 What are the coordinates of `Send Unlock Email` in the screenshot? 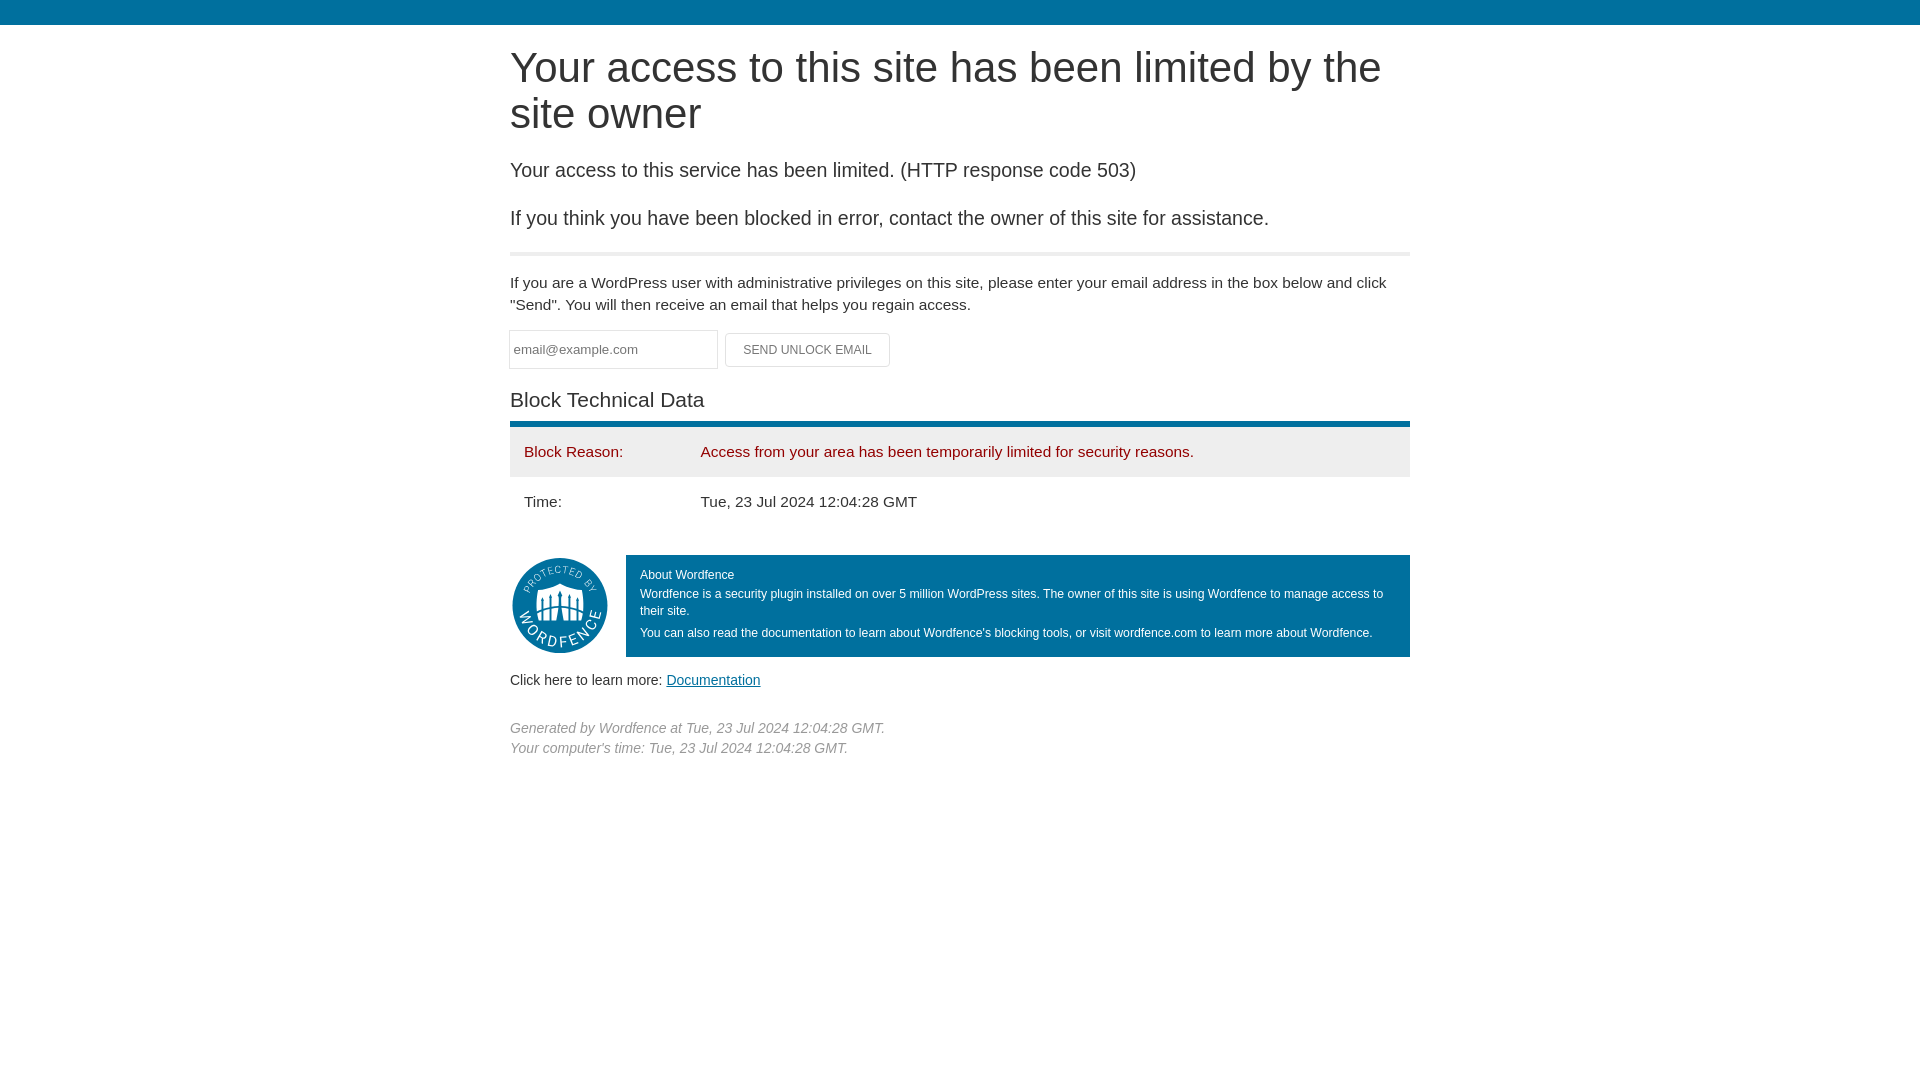 It's located at (808, 350).